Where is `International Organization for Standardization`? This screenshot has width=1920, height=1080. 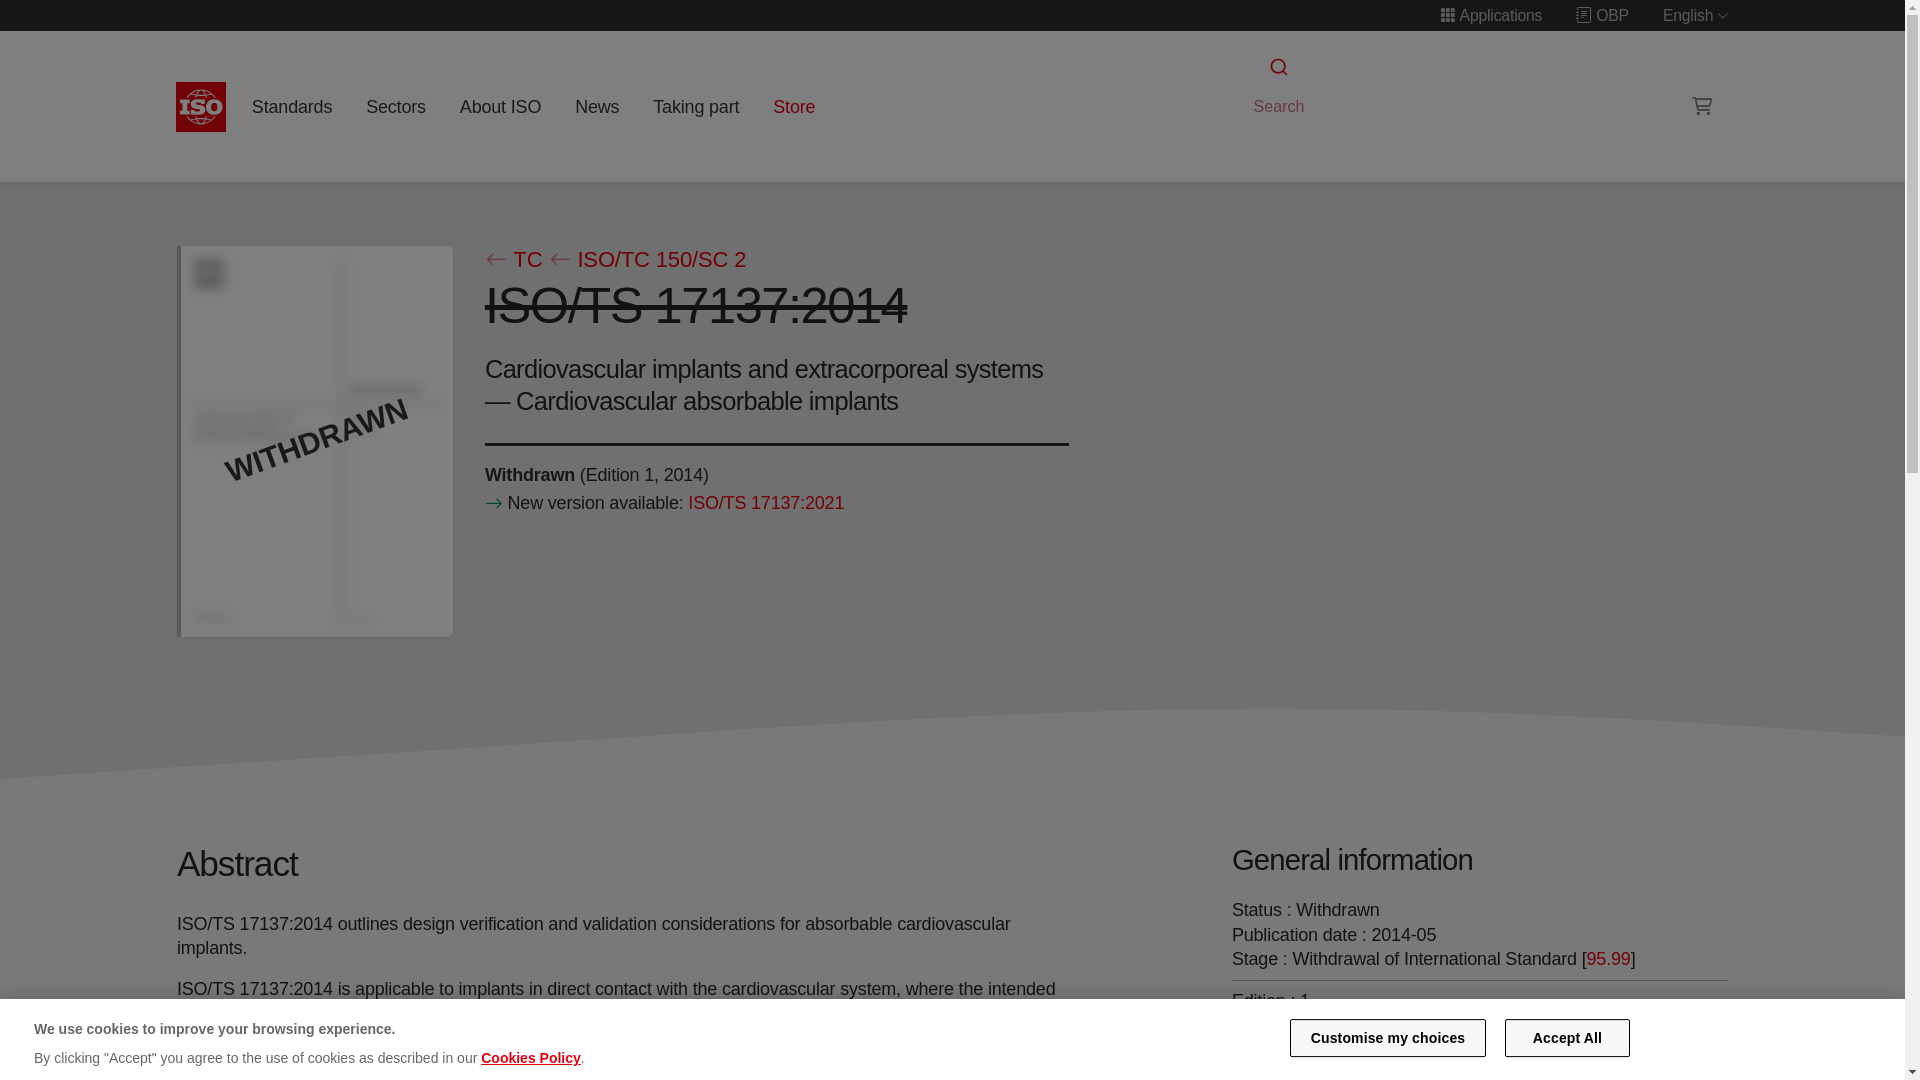
International Organization for Standardization is located at coordinates (201, 106).